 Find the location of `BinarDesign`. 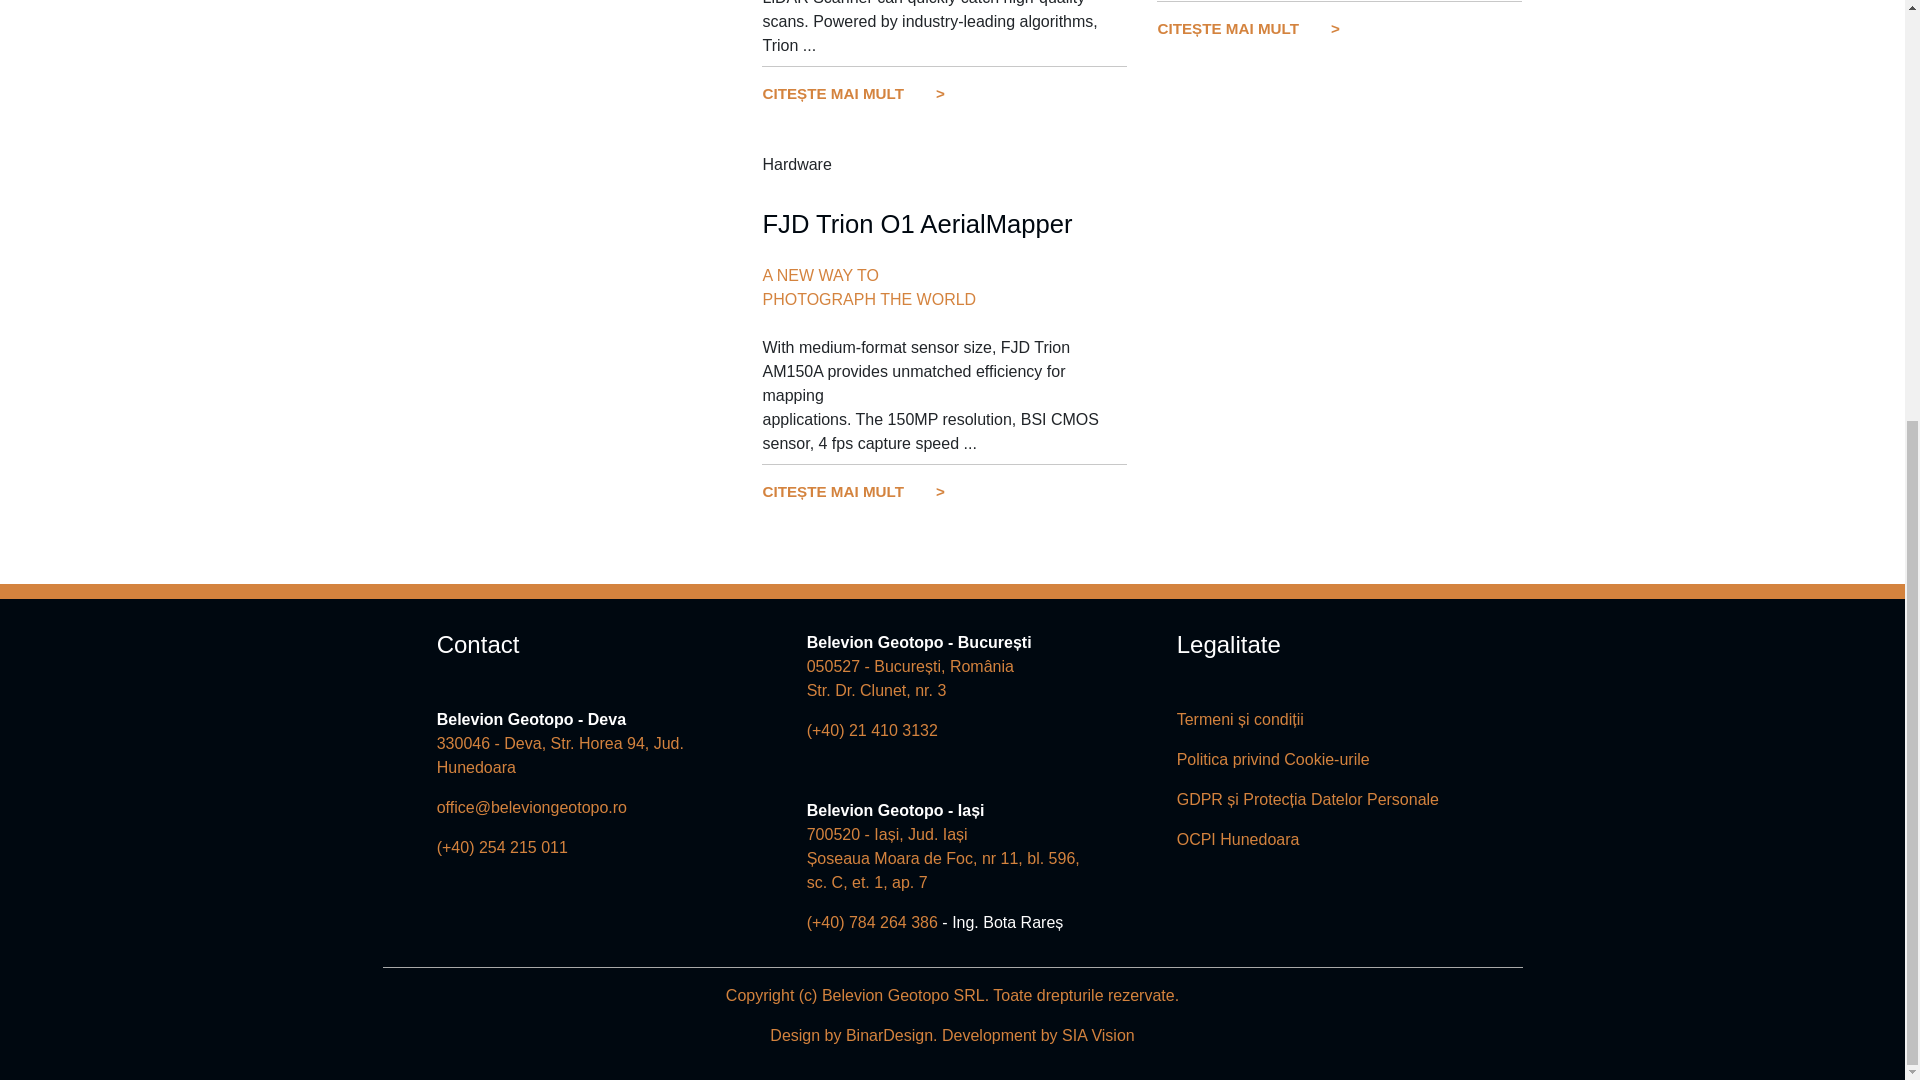

BinarDesign is located at coordinates (890, 1036).